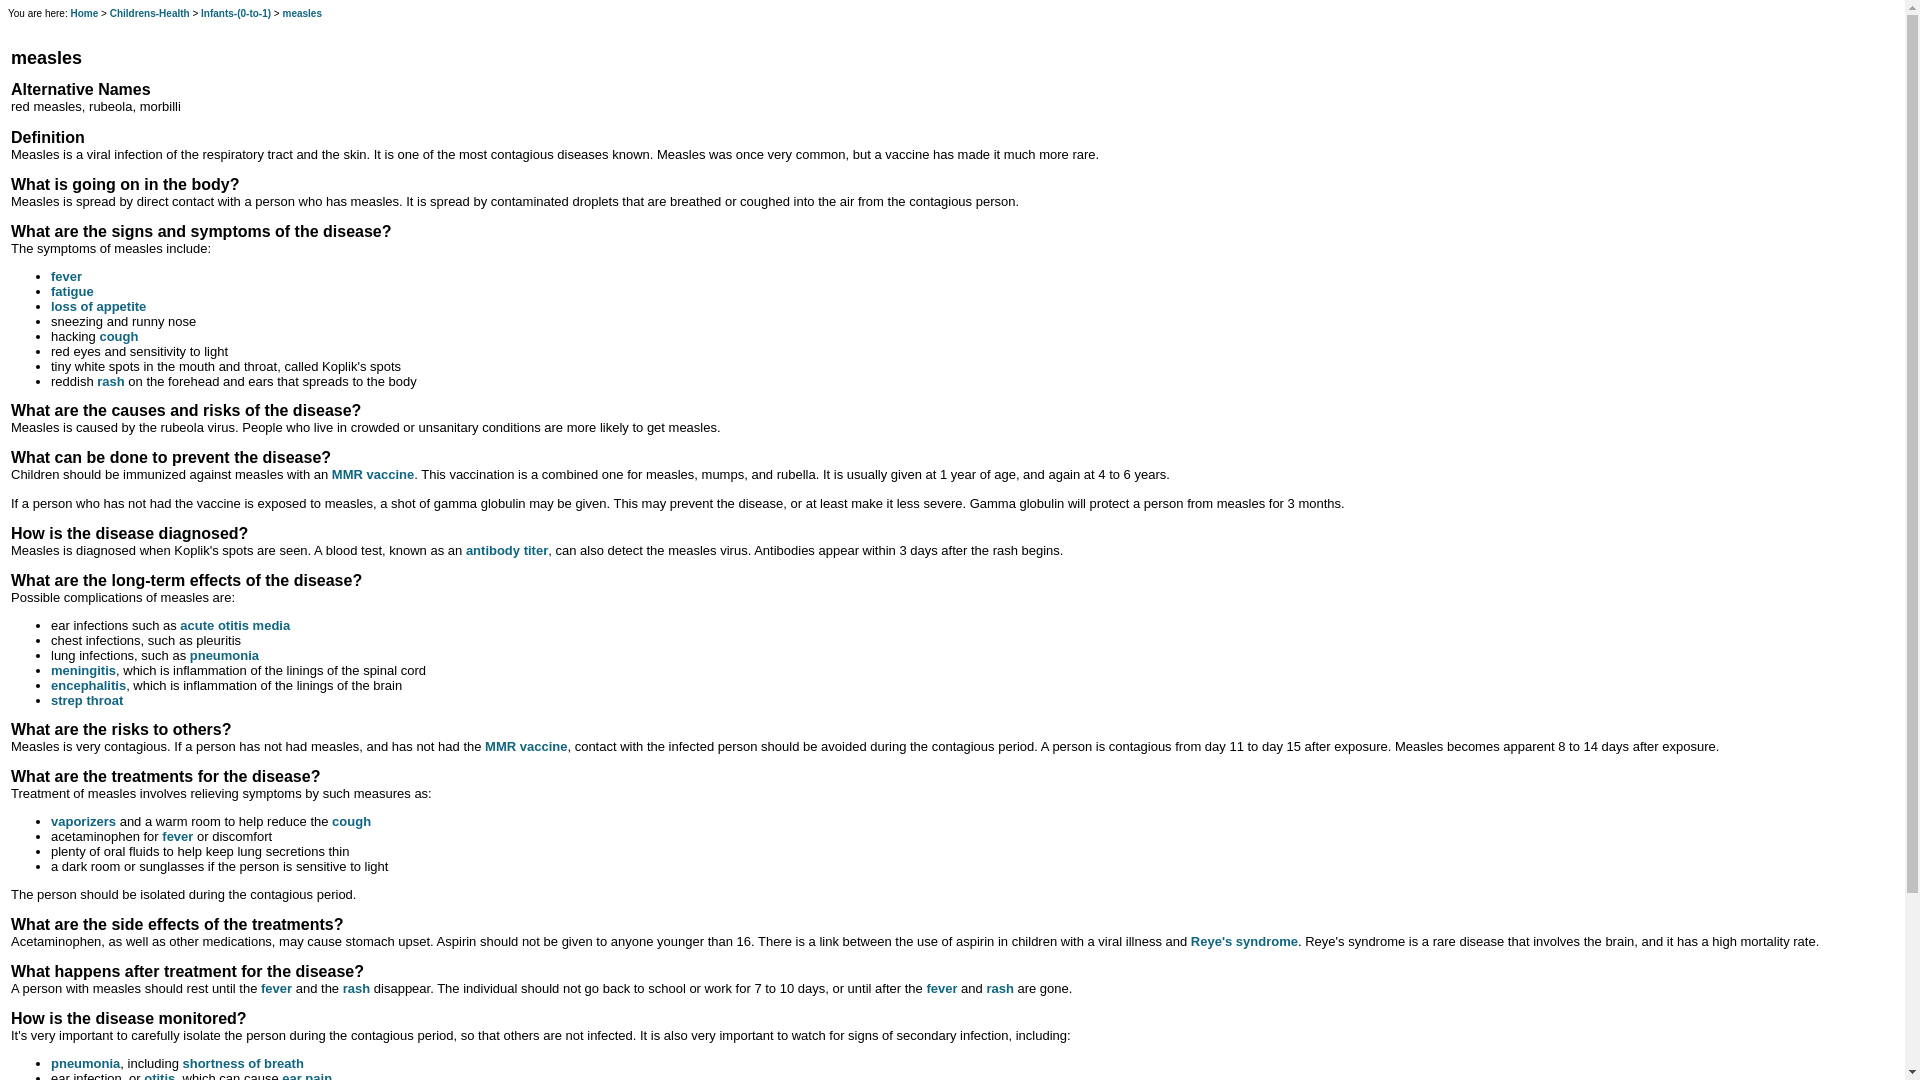  Describe the element at coordinates (98, 306) in the screenshot. I see `Loss of appetite` at that location.